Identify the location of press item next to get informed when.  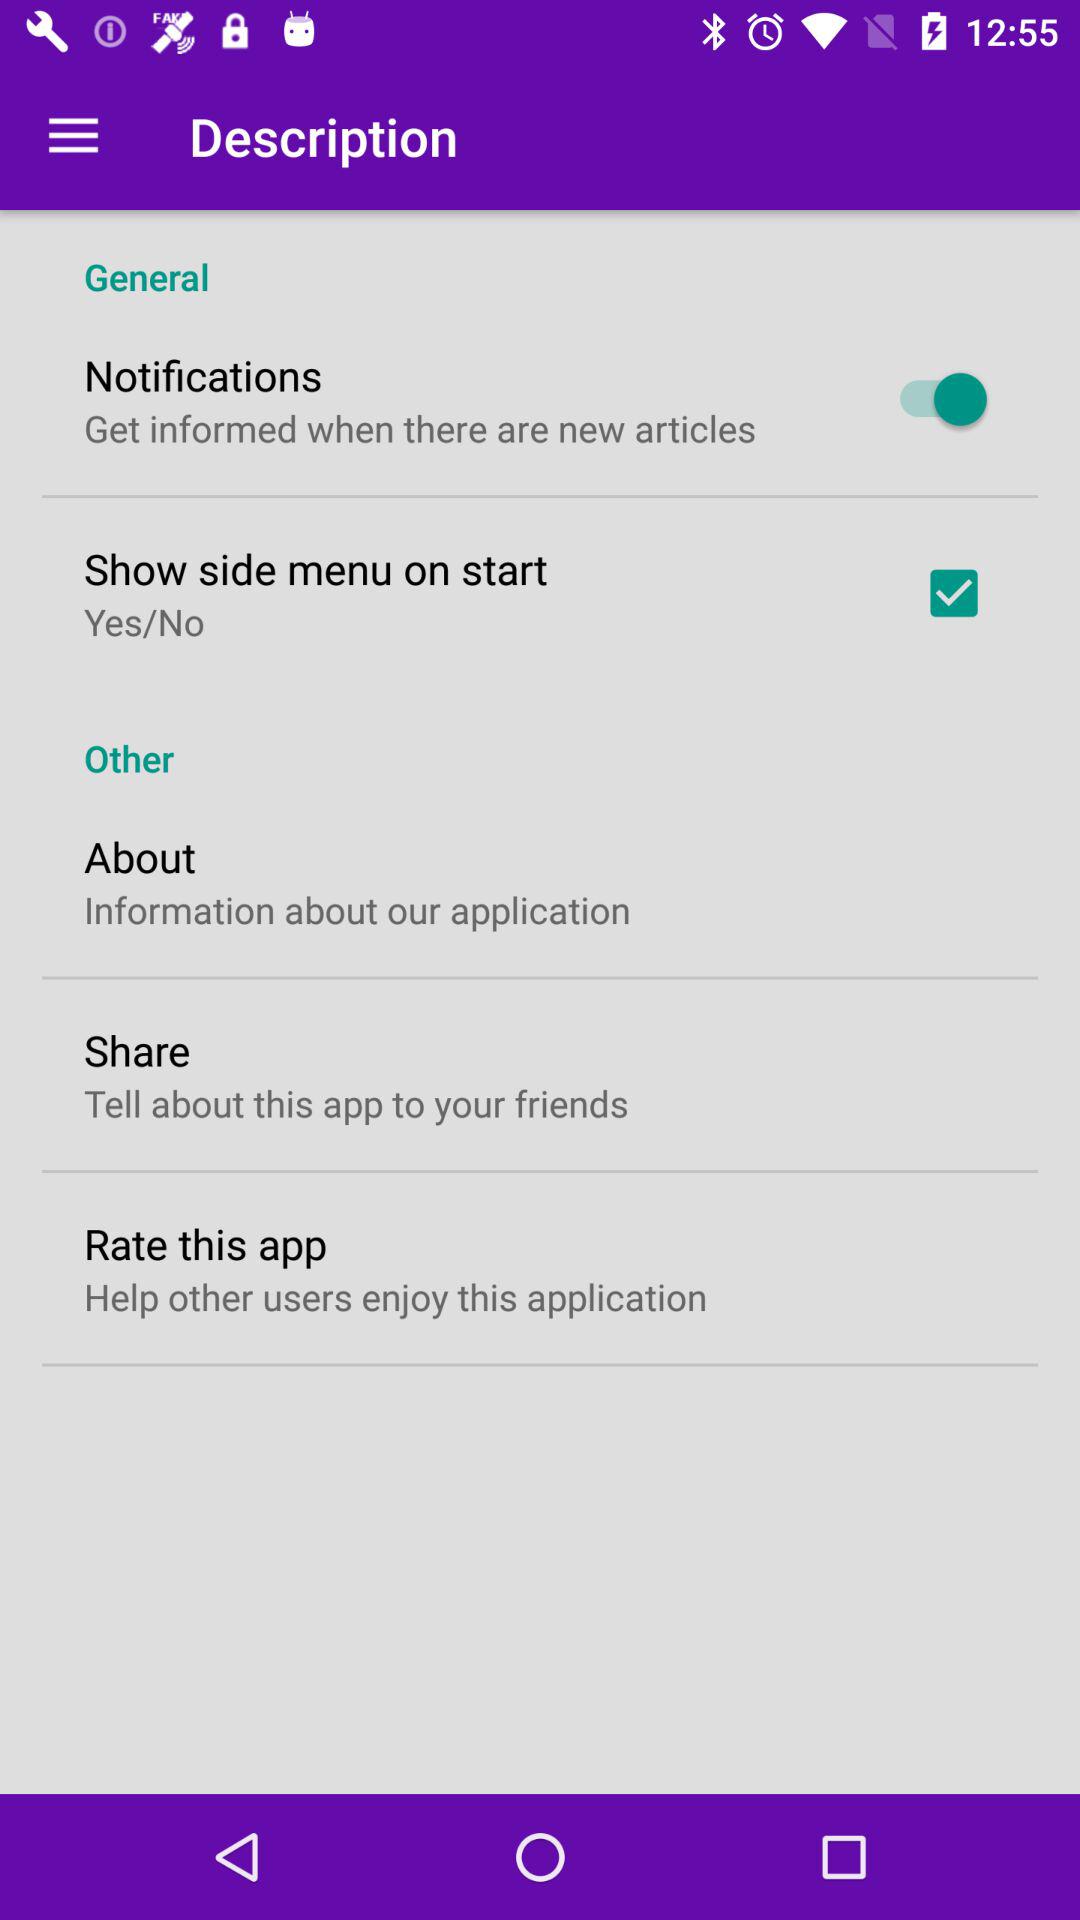
(933, 399).